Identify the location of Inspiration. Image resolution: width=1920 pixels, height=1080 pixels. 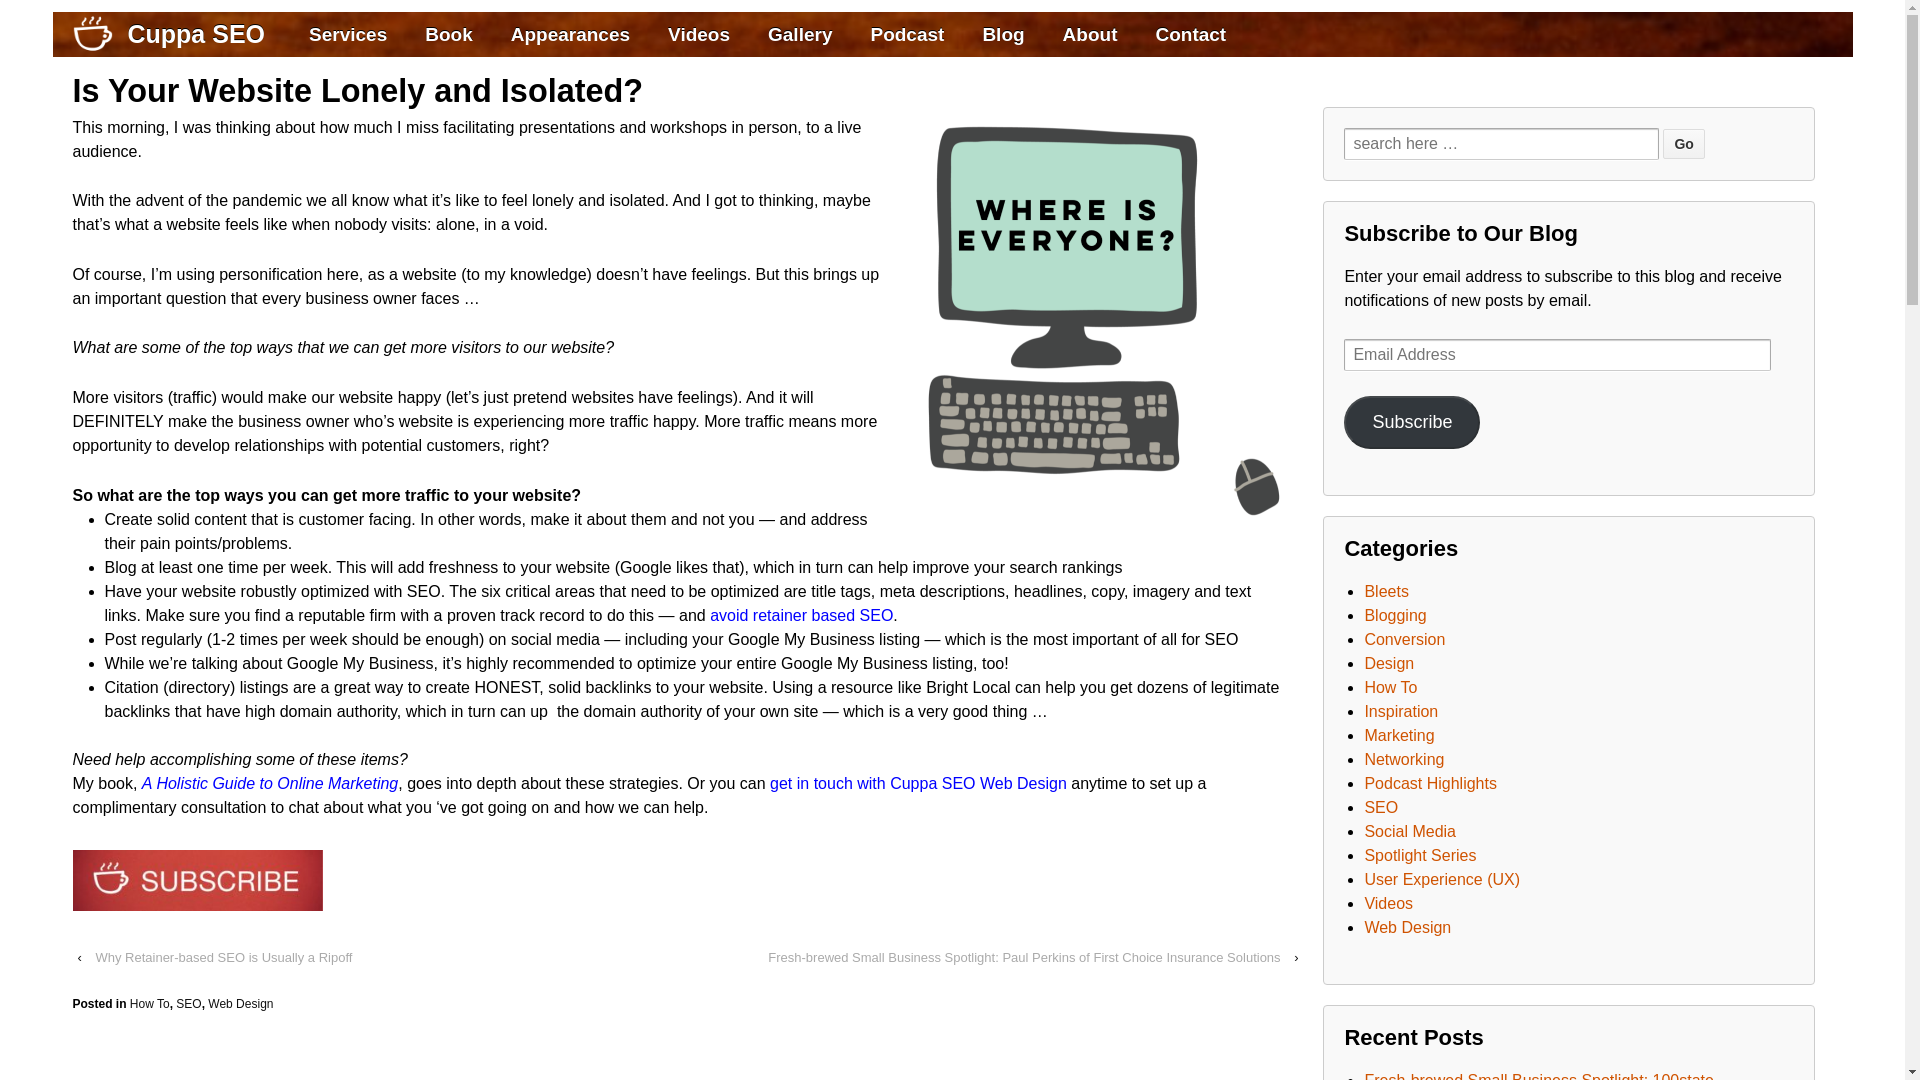
(1400, 712).